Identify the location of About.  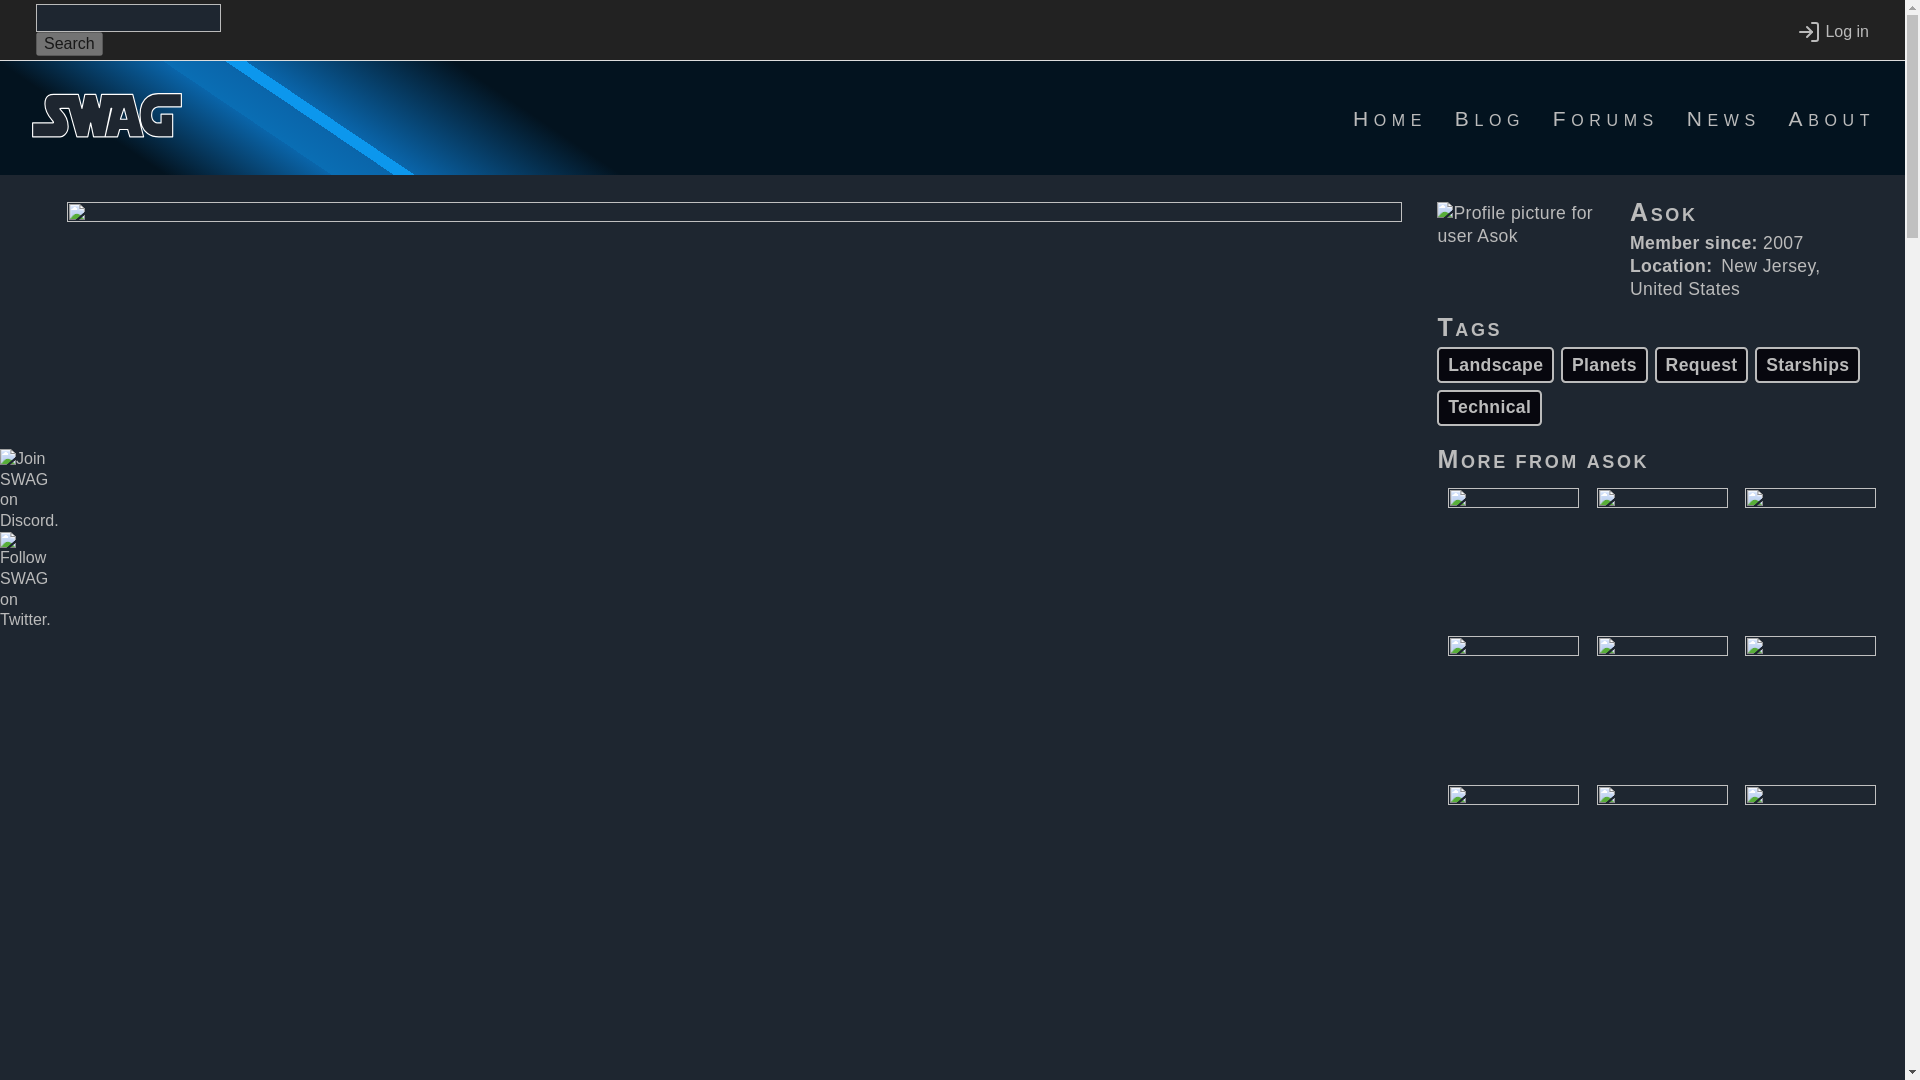
(1832, 118).